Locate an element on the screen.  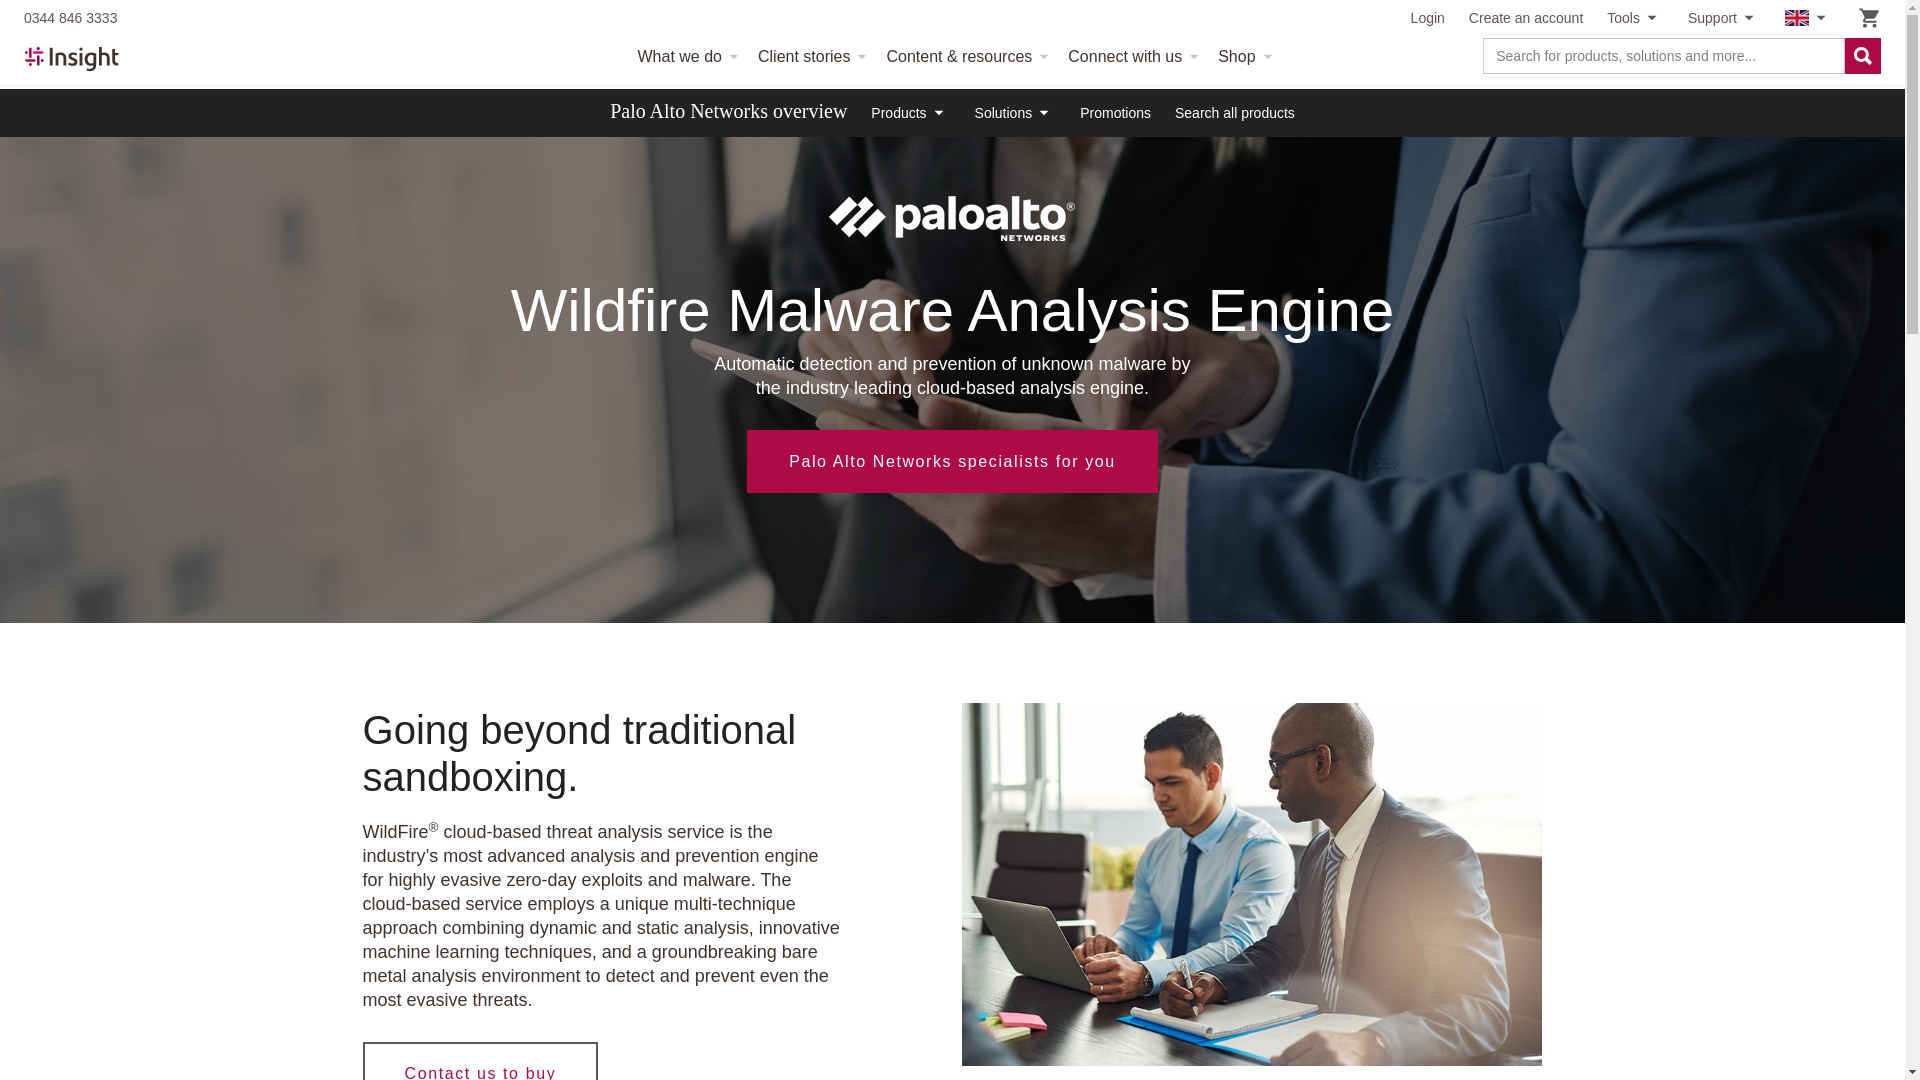
Login is located at coordinates (1428, 18).